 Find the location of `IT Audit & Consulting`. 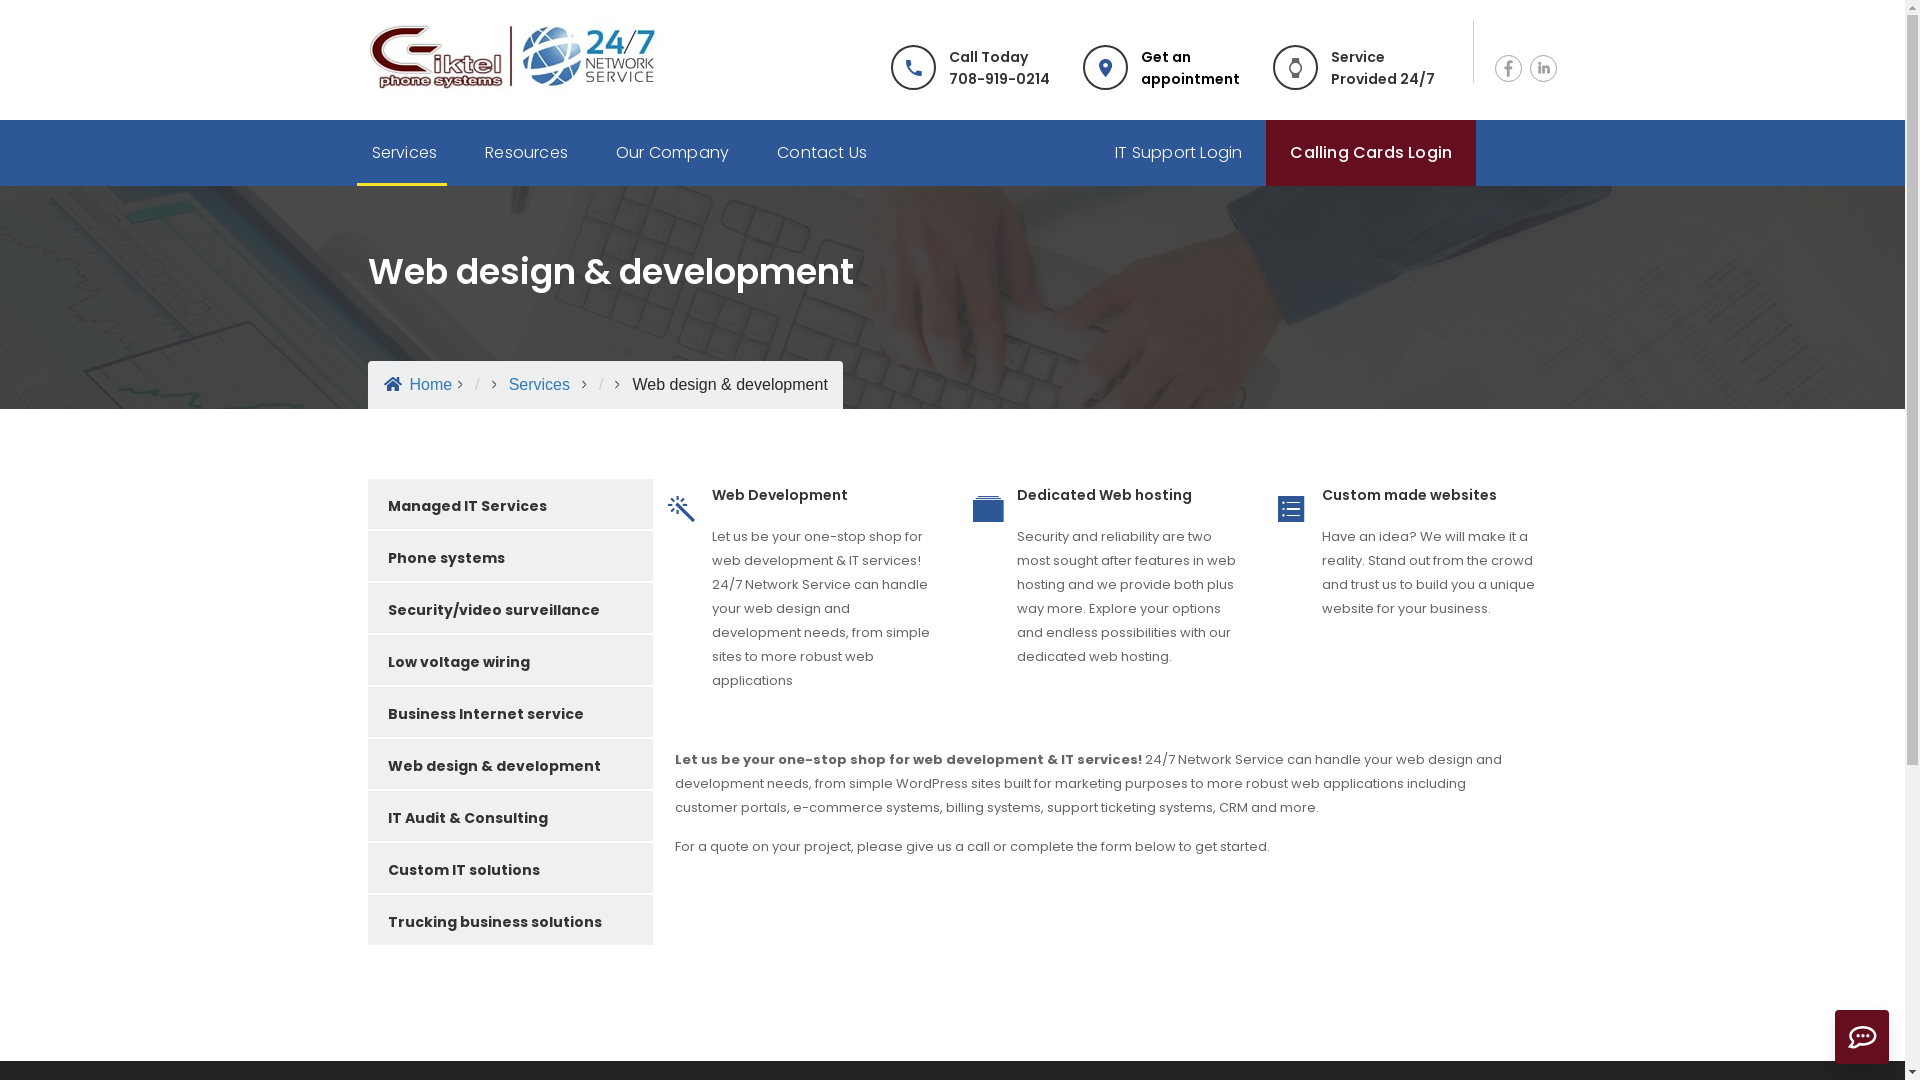

IT Audit & Consulting is located at coordinates (510, 816).